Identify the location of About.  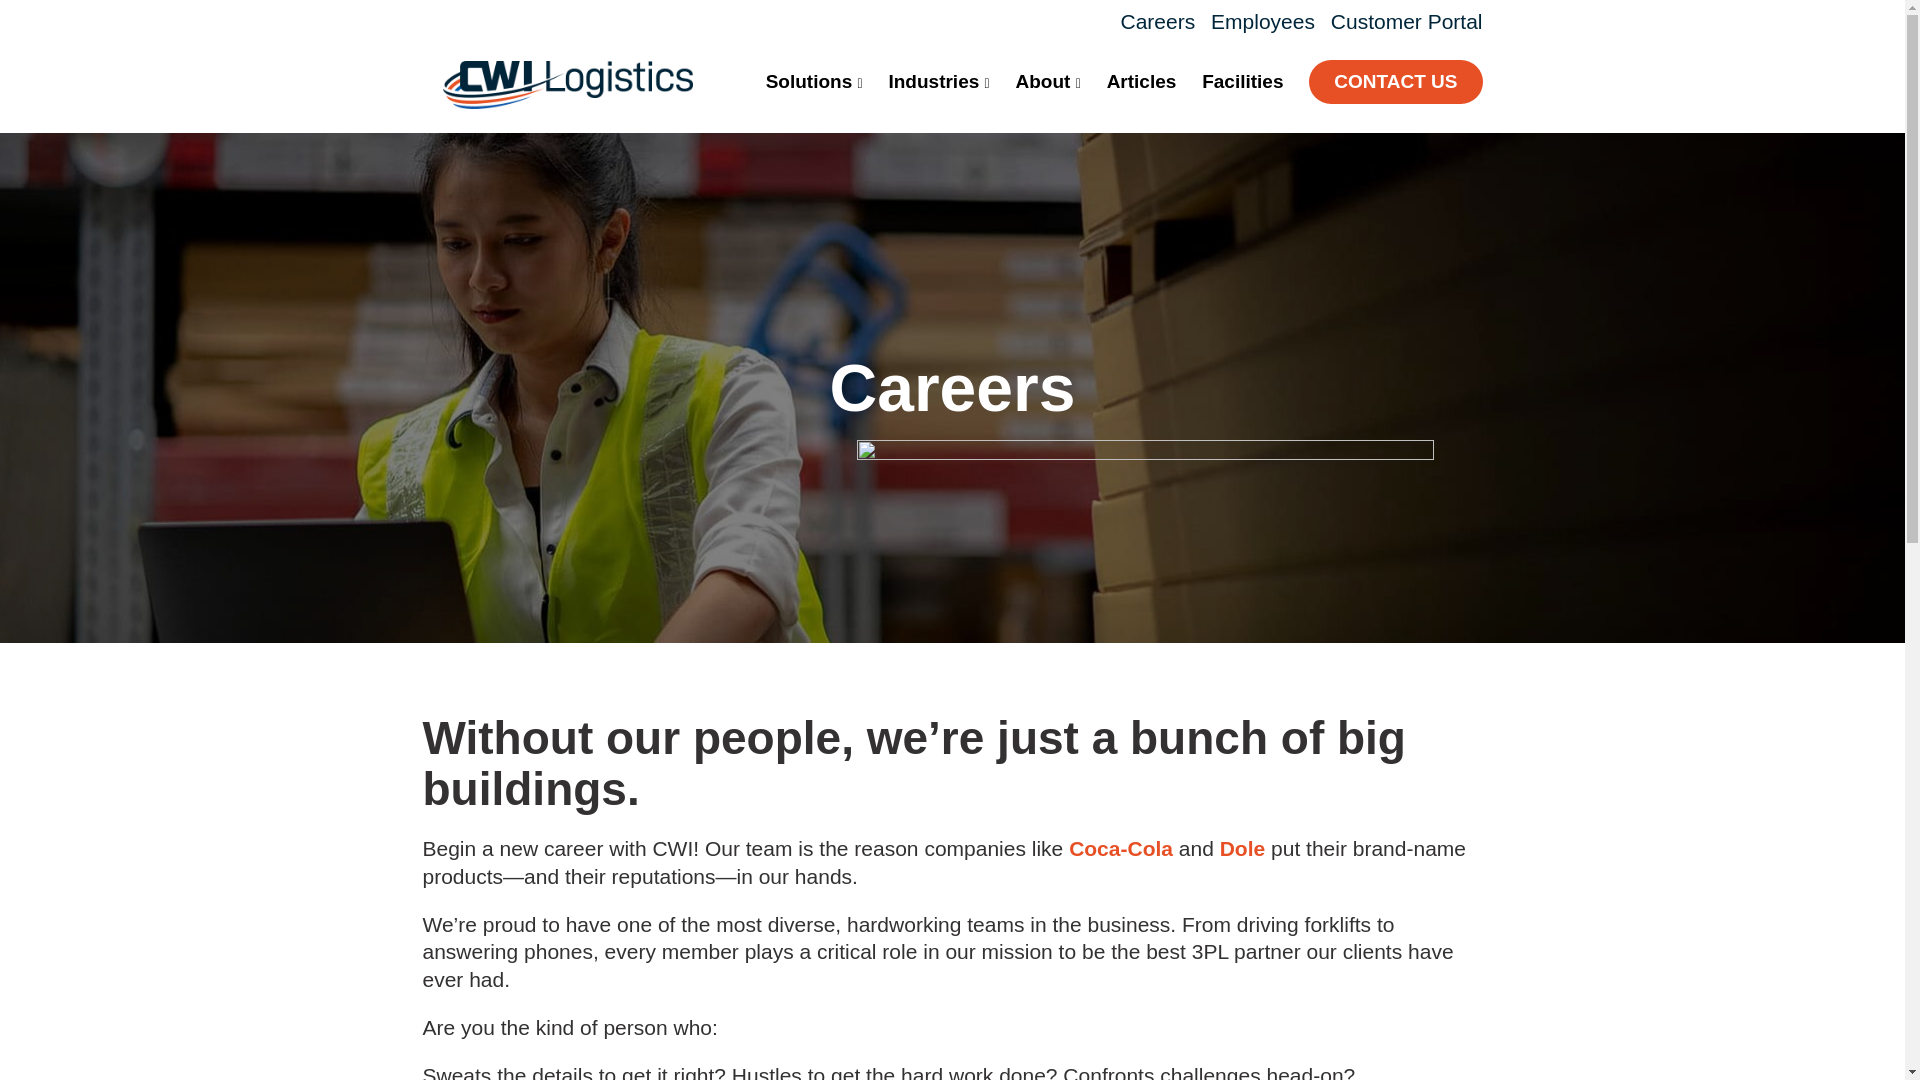
(1048, 82).